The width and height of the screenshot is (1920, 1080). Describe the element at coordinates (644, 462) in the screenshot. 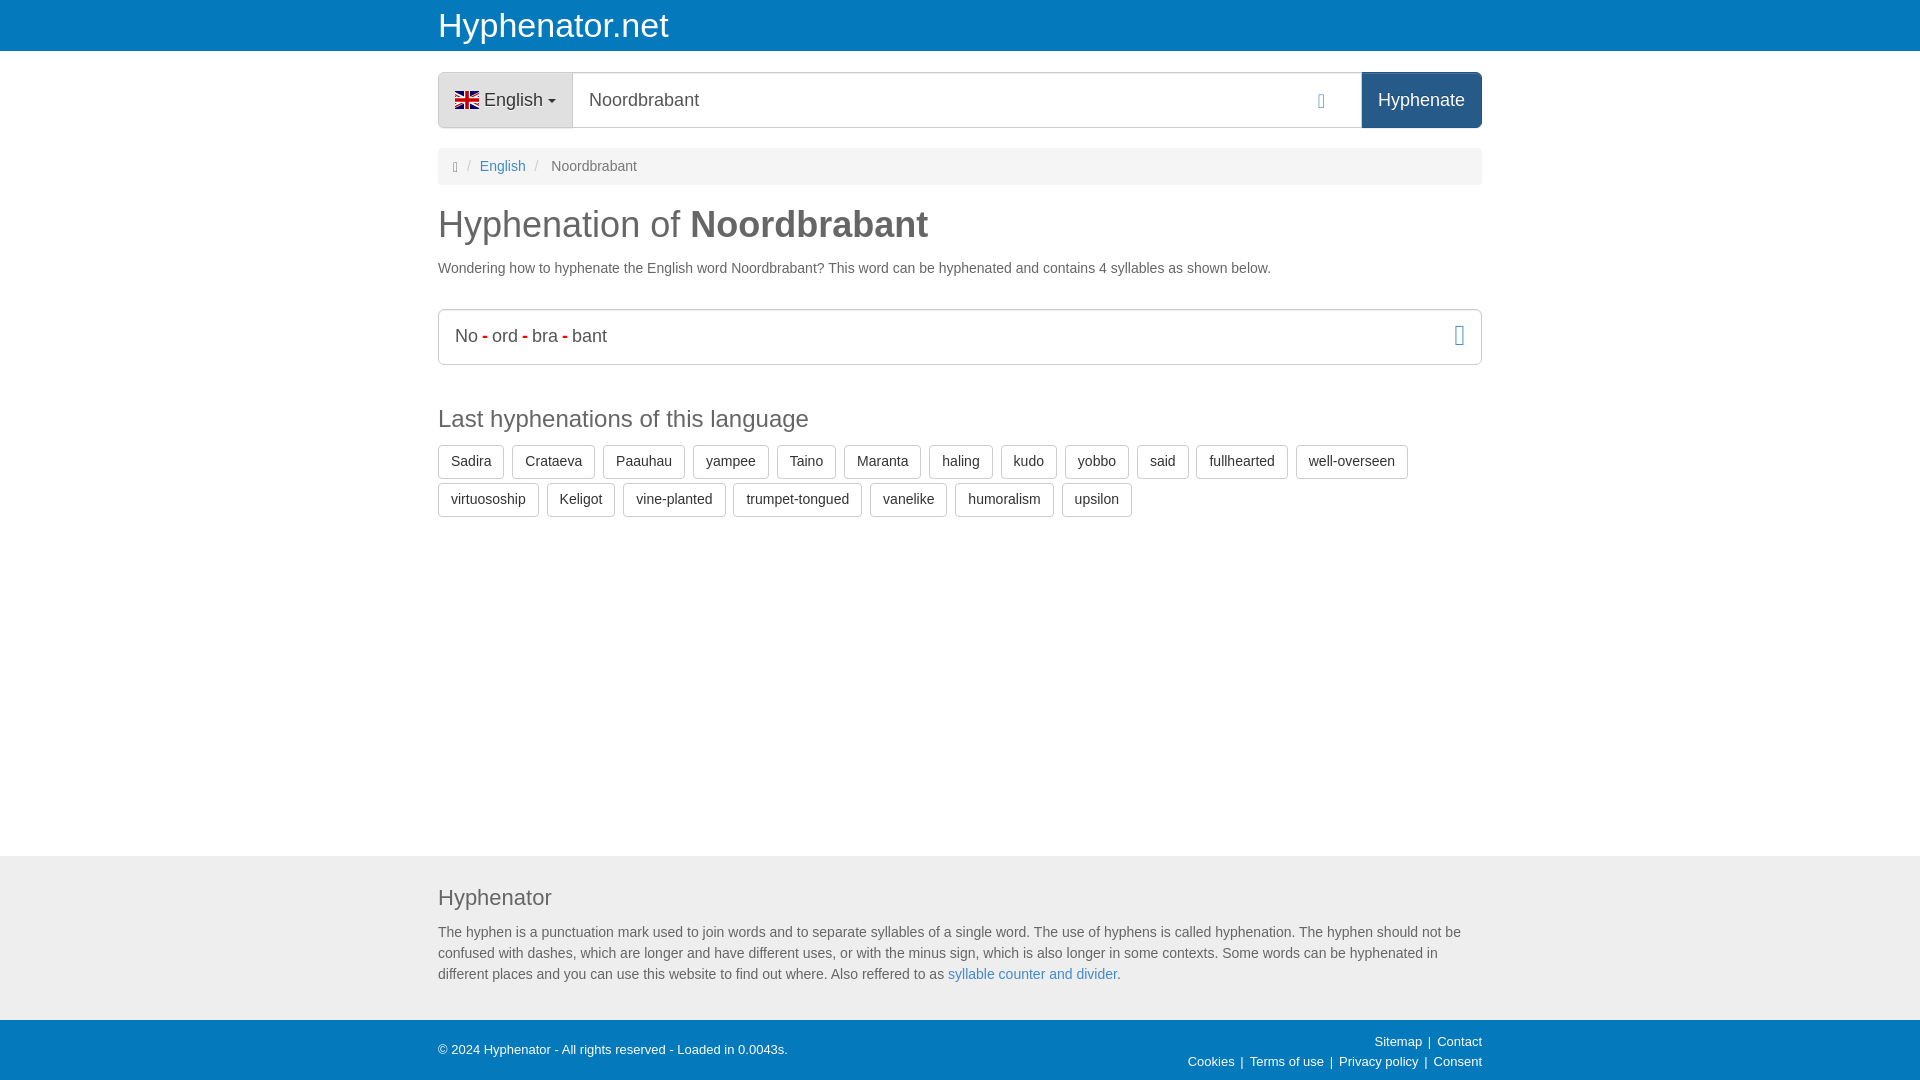

I see `Paauhau` at that location.